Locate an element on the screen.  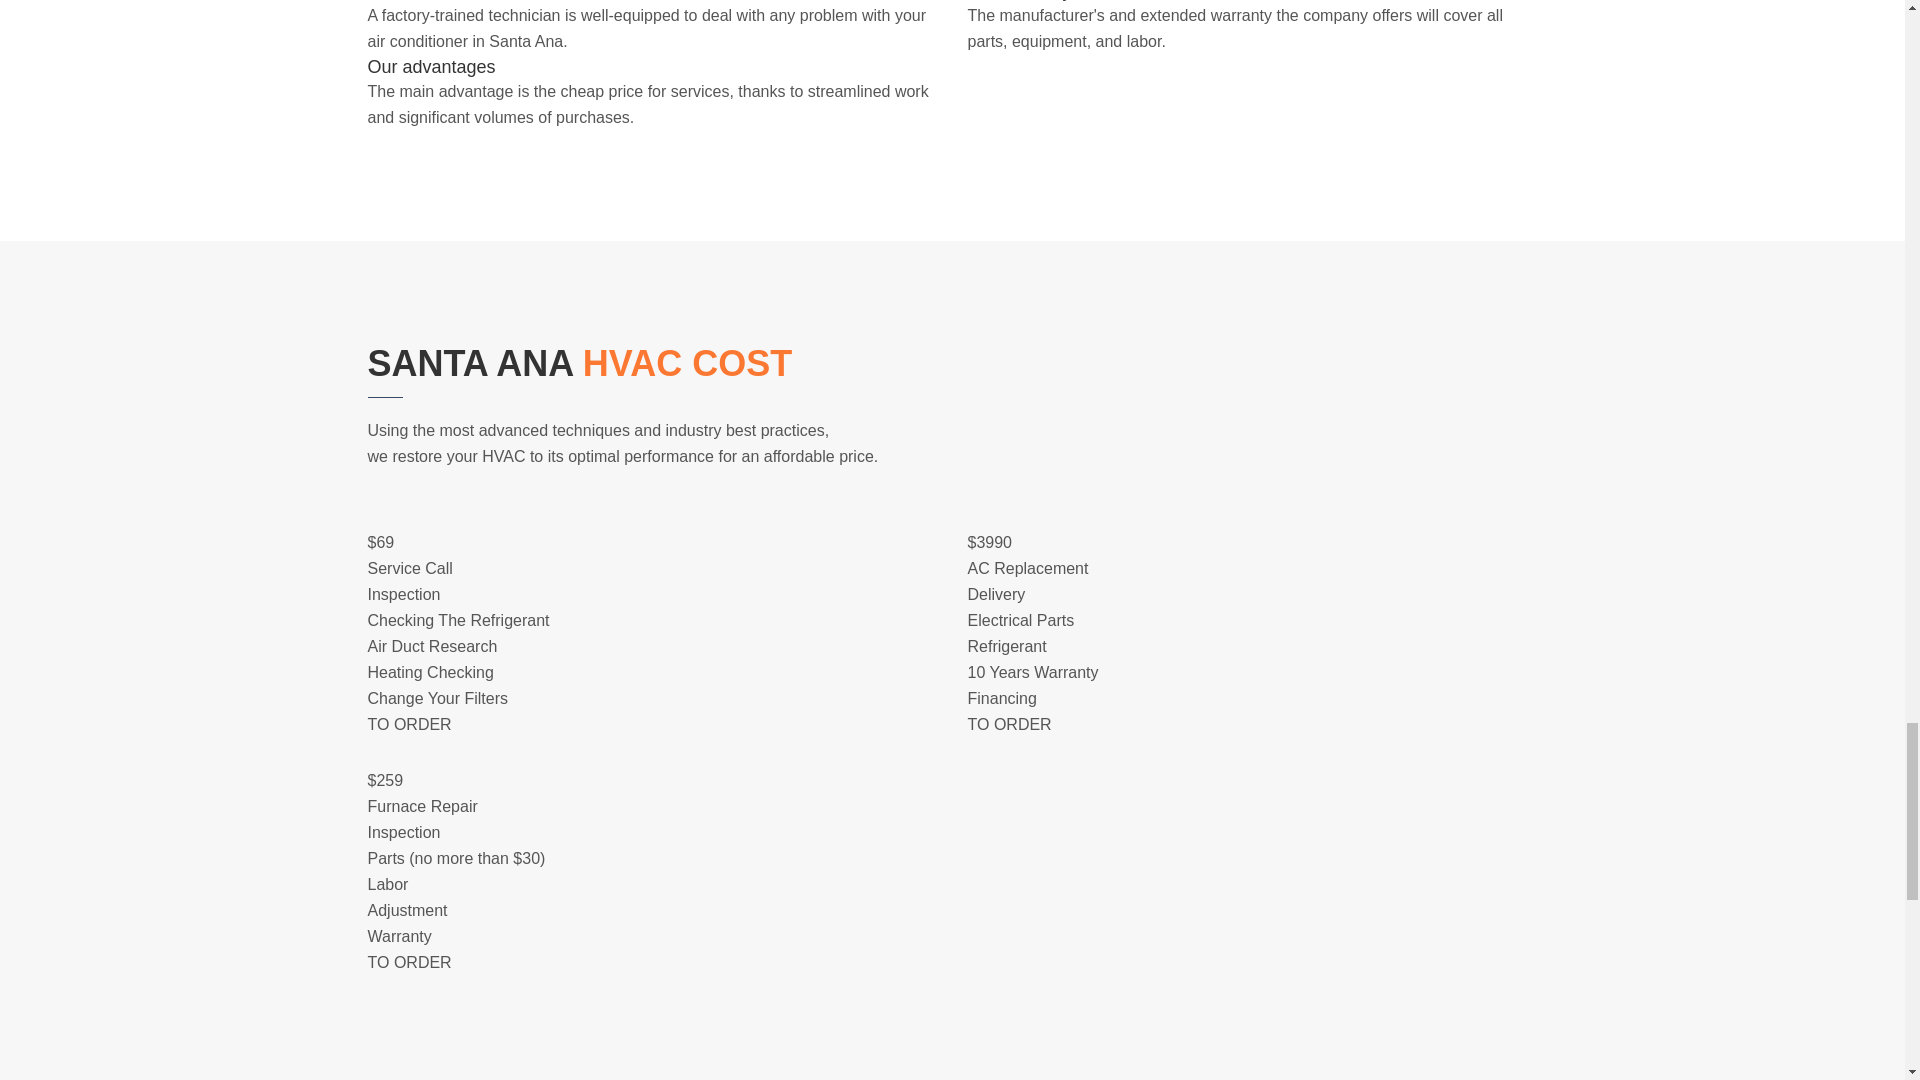
TO ORDER is located at coordinates (410, 724).